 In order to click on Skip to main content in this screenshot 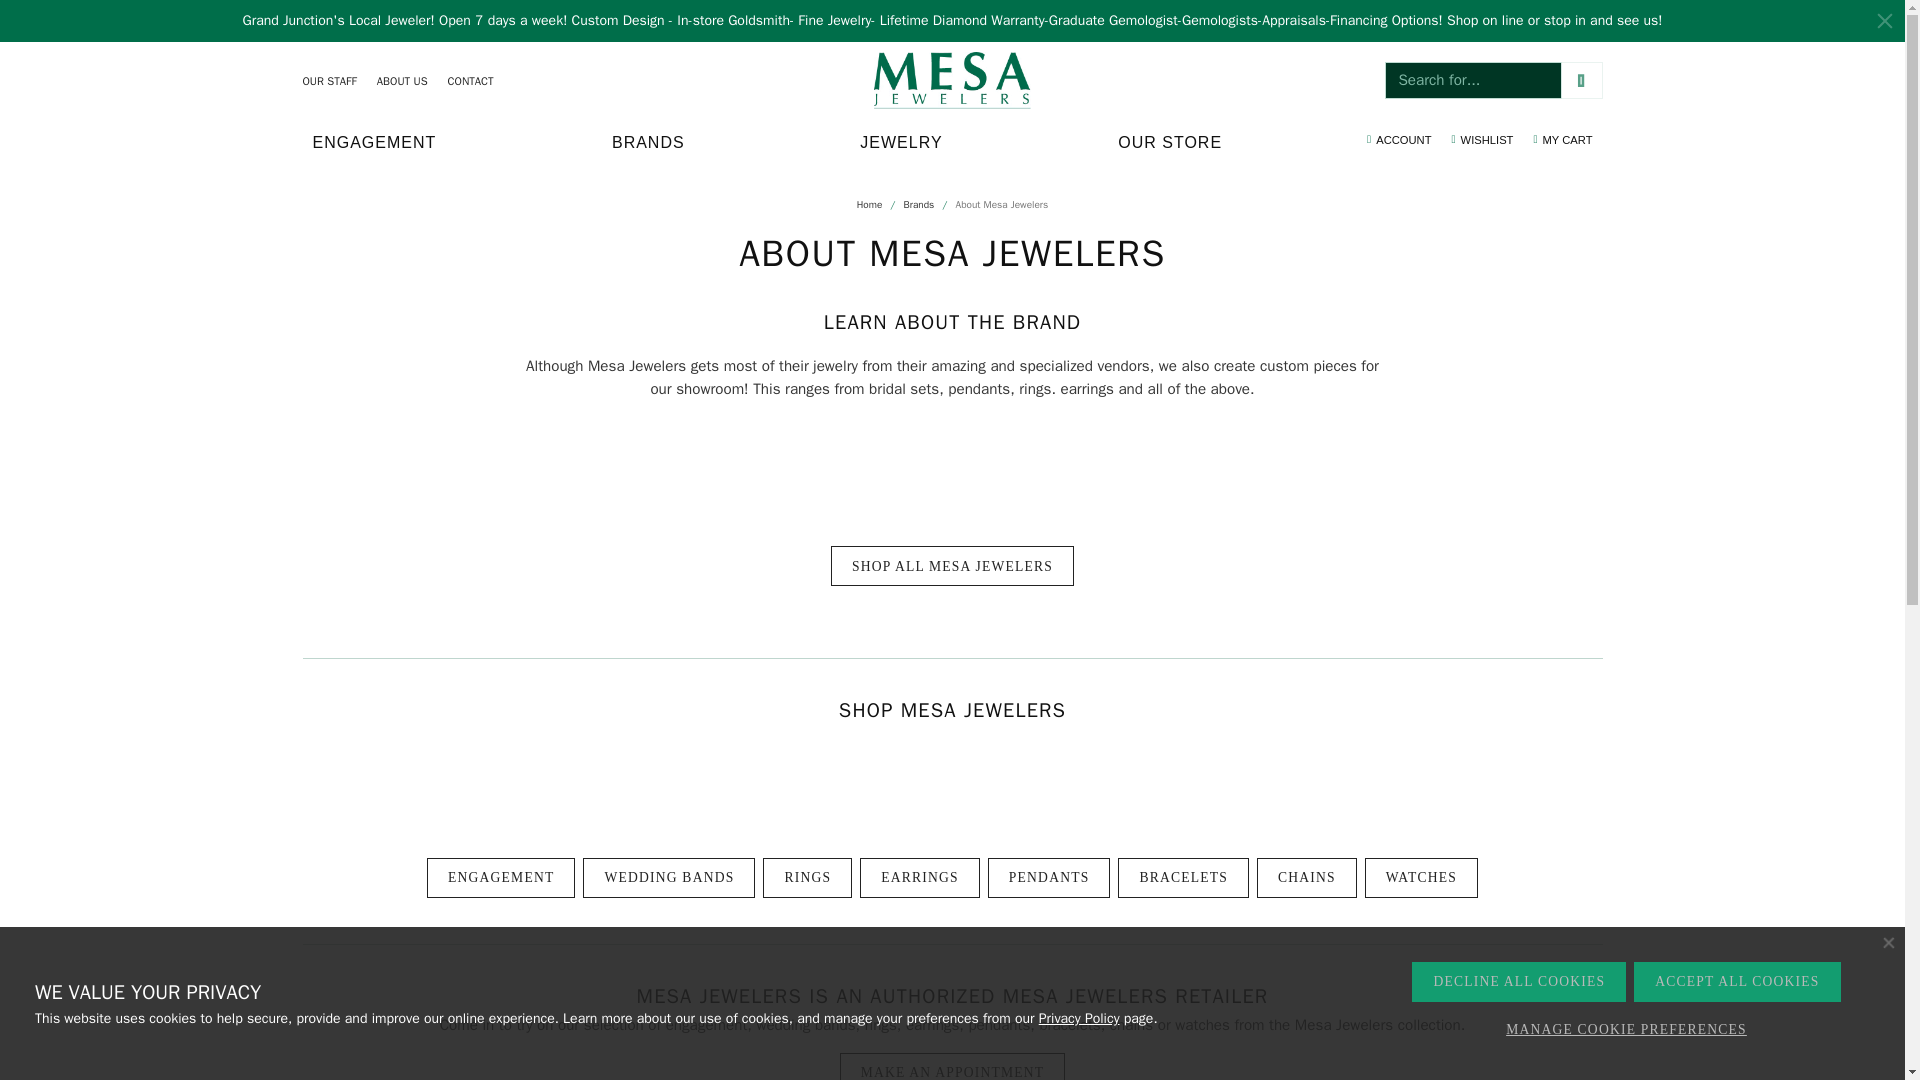, I will do `click(402, 80)`.